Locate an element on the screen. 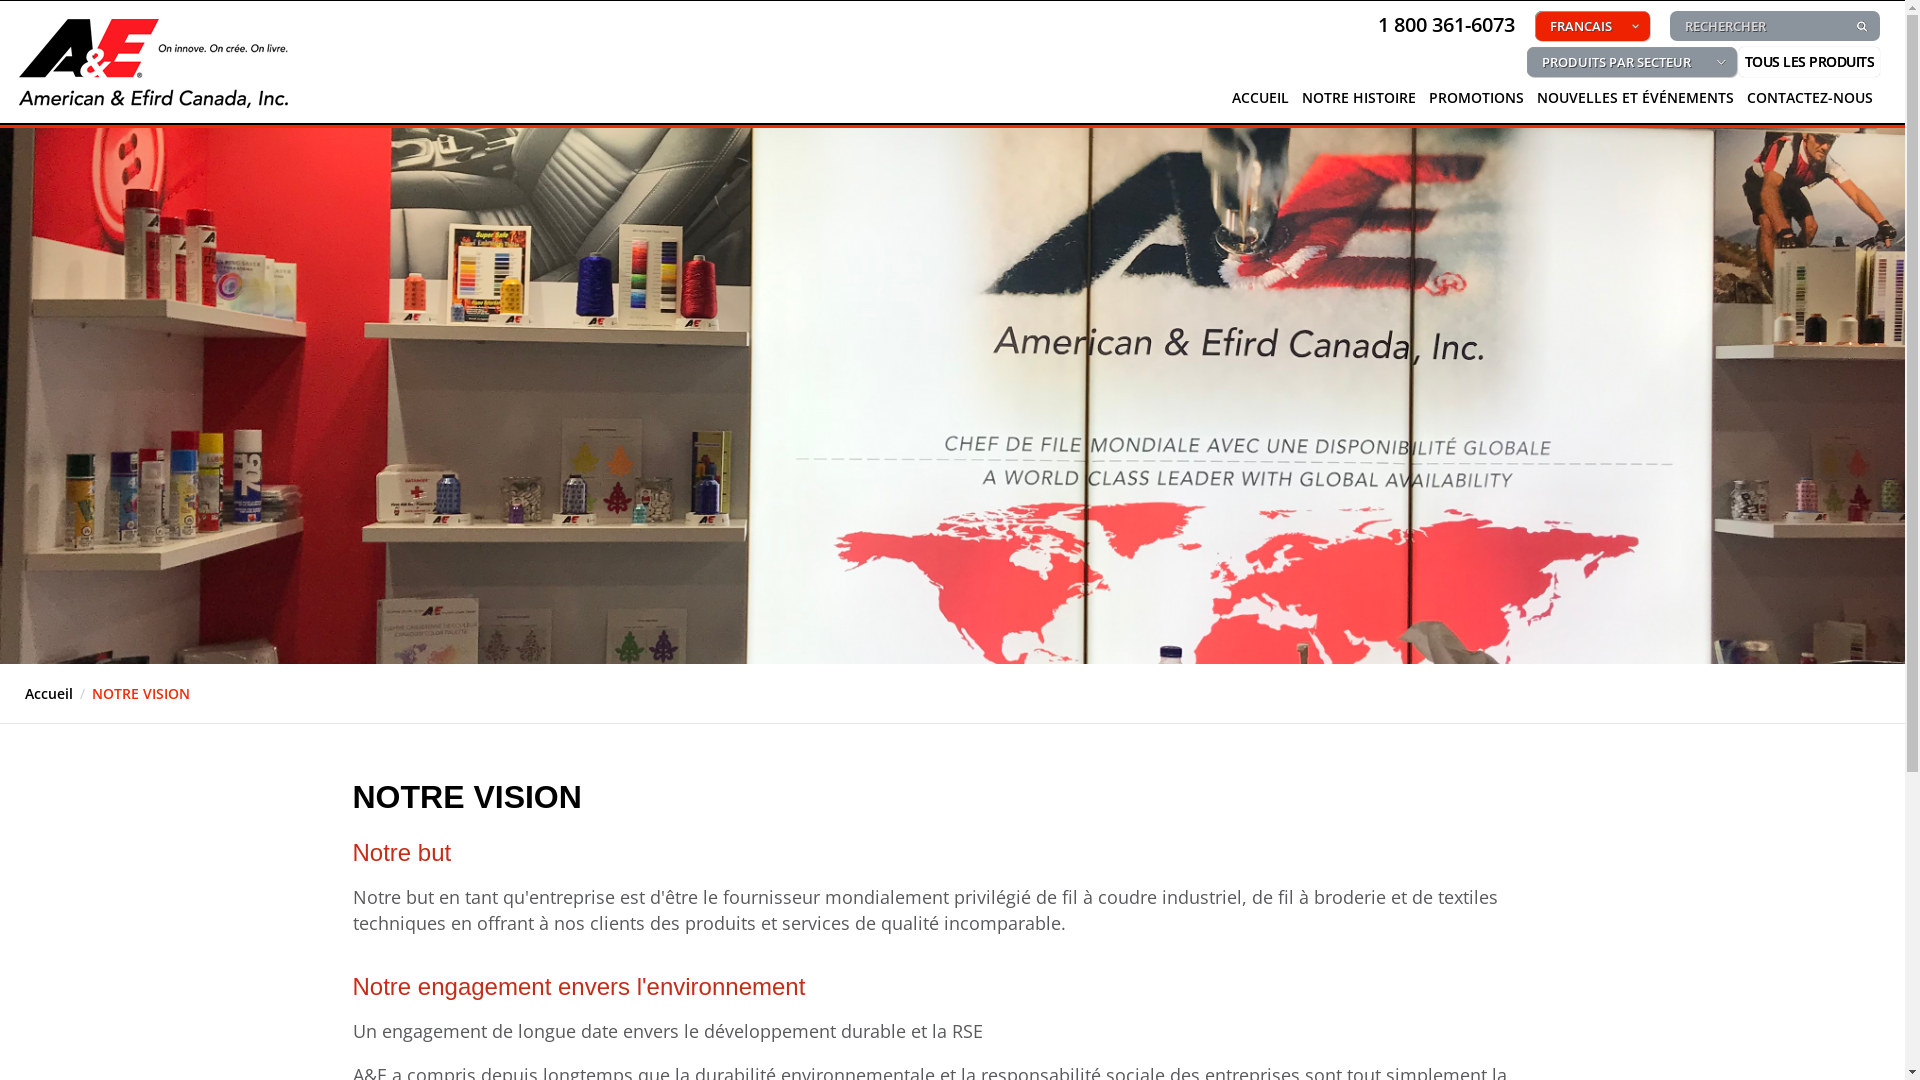 The width and height of the screenshot is (1920, 1080). ACCUEIL is located at coordinates (1260, 103).